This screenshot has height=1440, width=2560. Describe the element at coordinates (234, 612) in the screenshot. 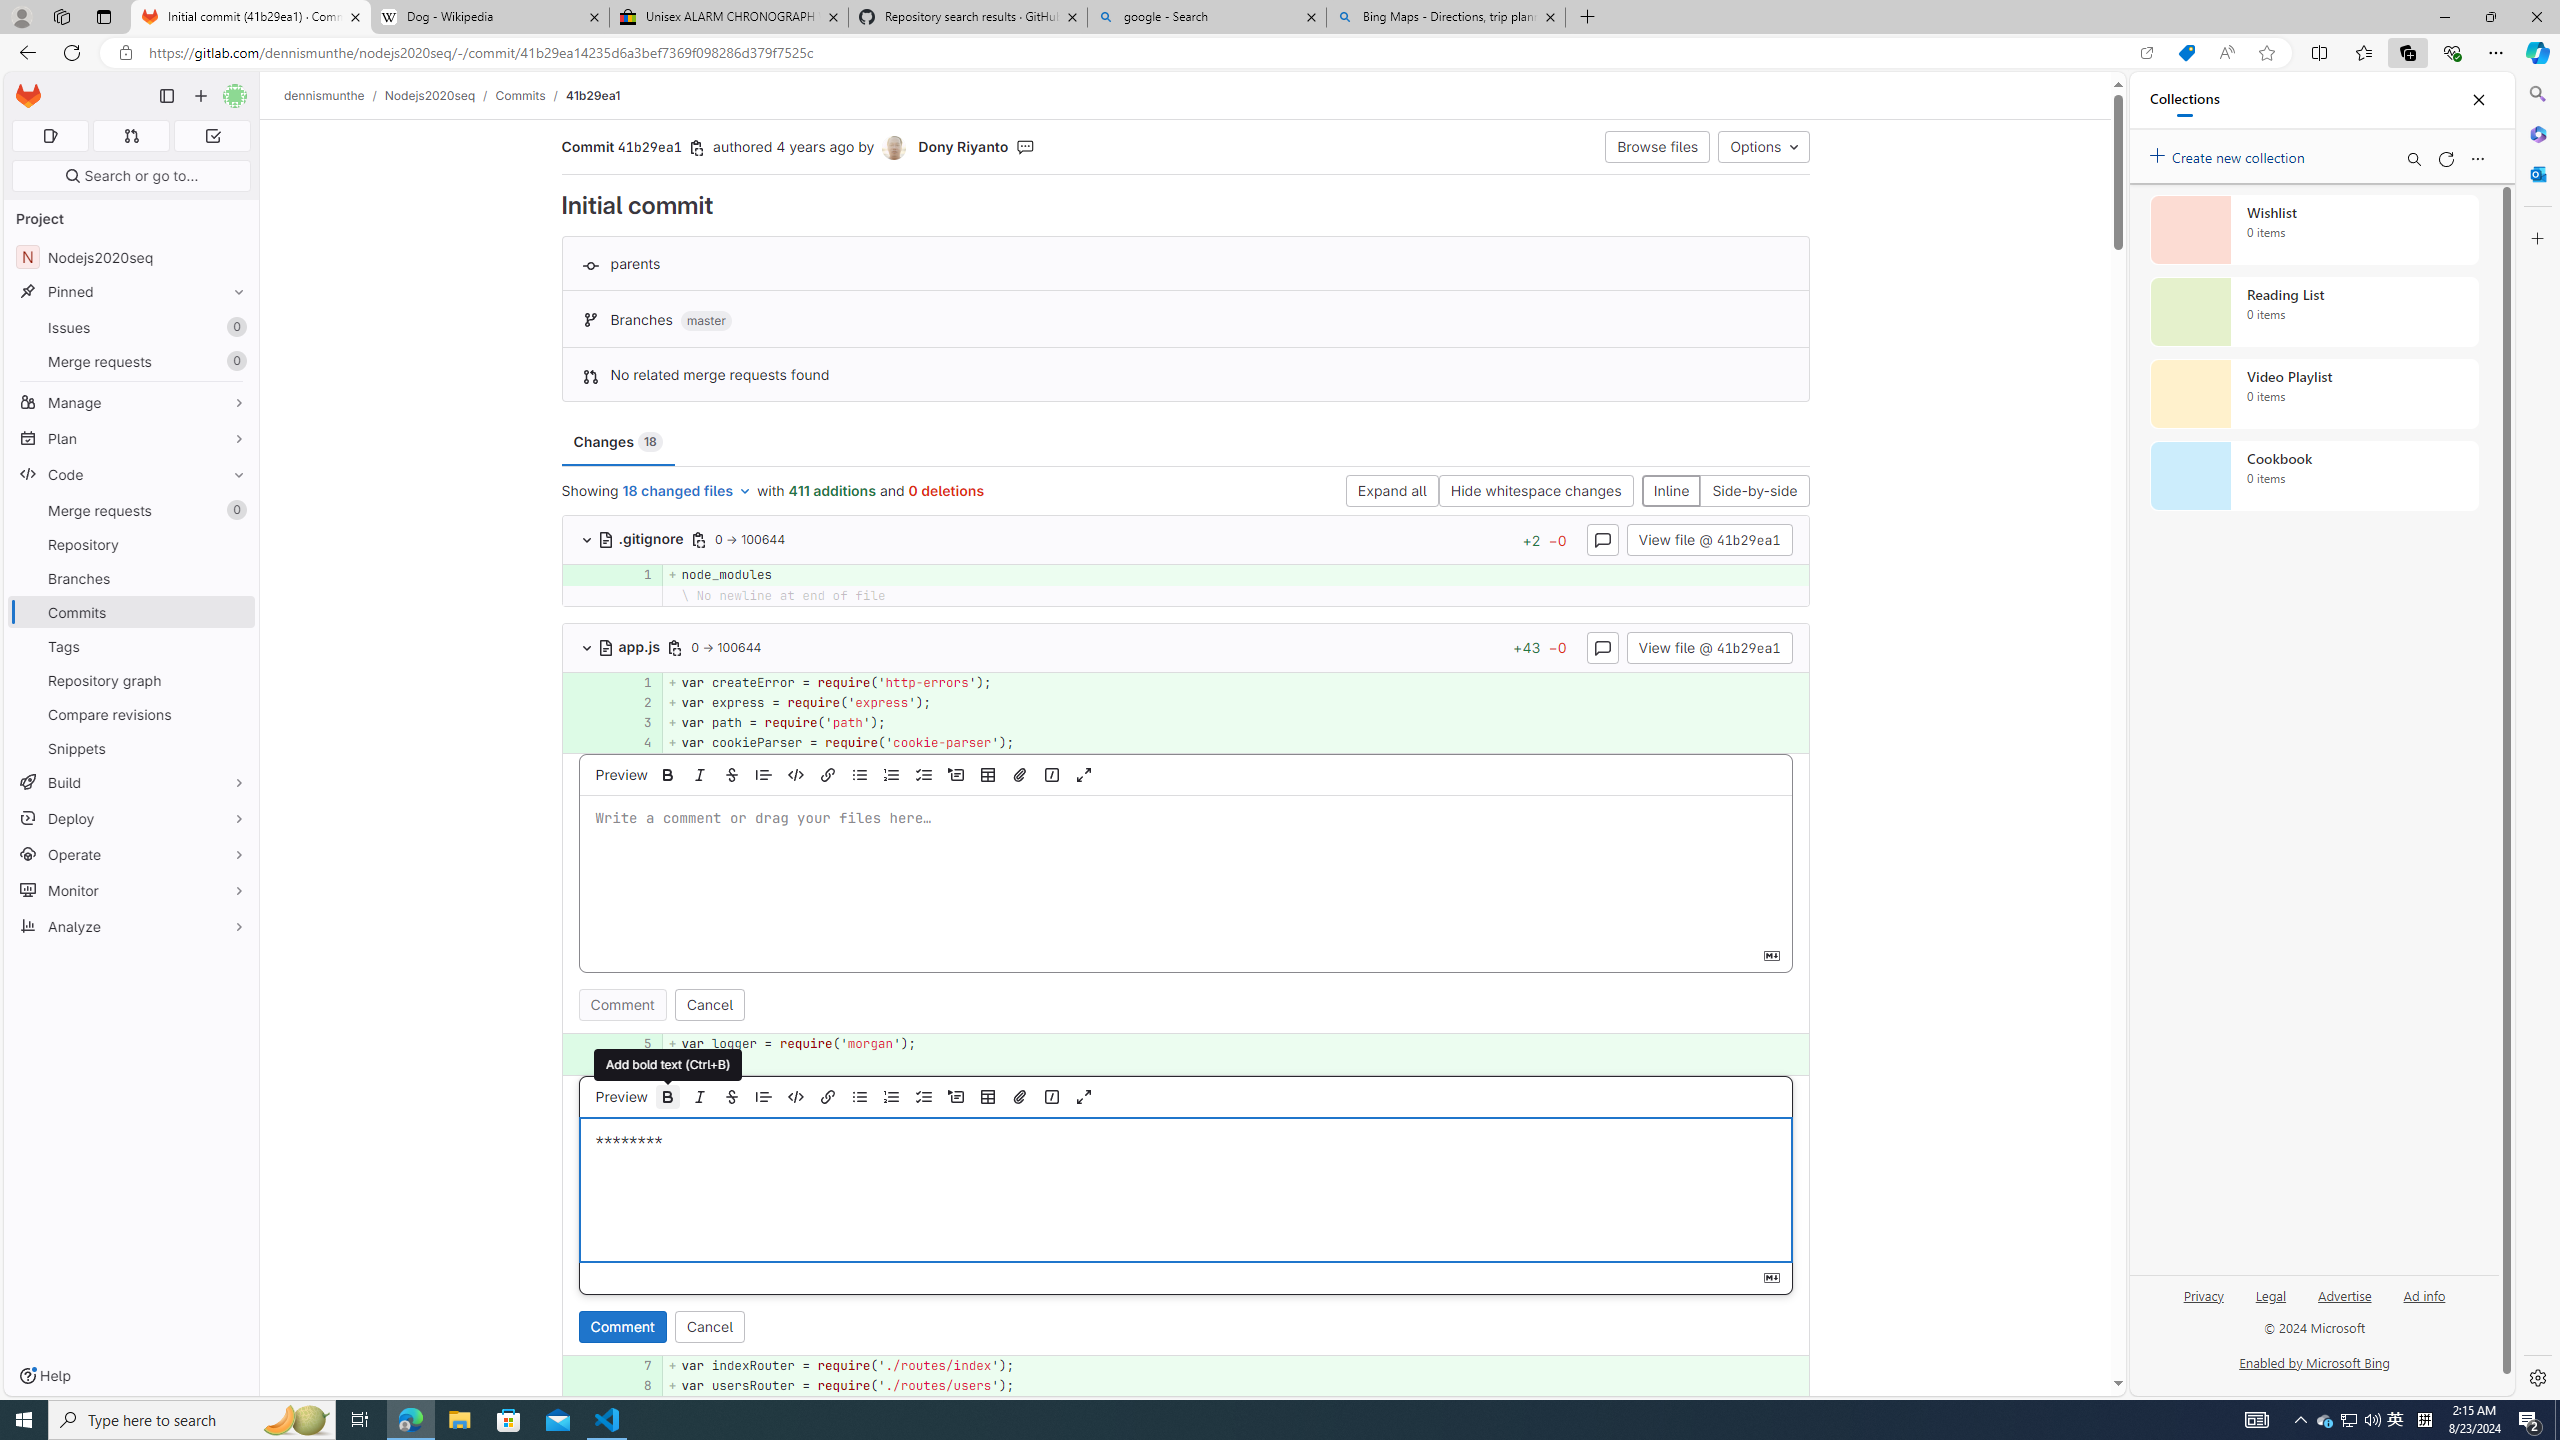

I see `Pin Commits` at that location.